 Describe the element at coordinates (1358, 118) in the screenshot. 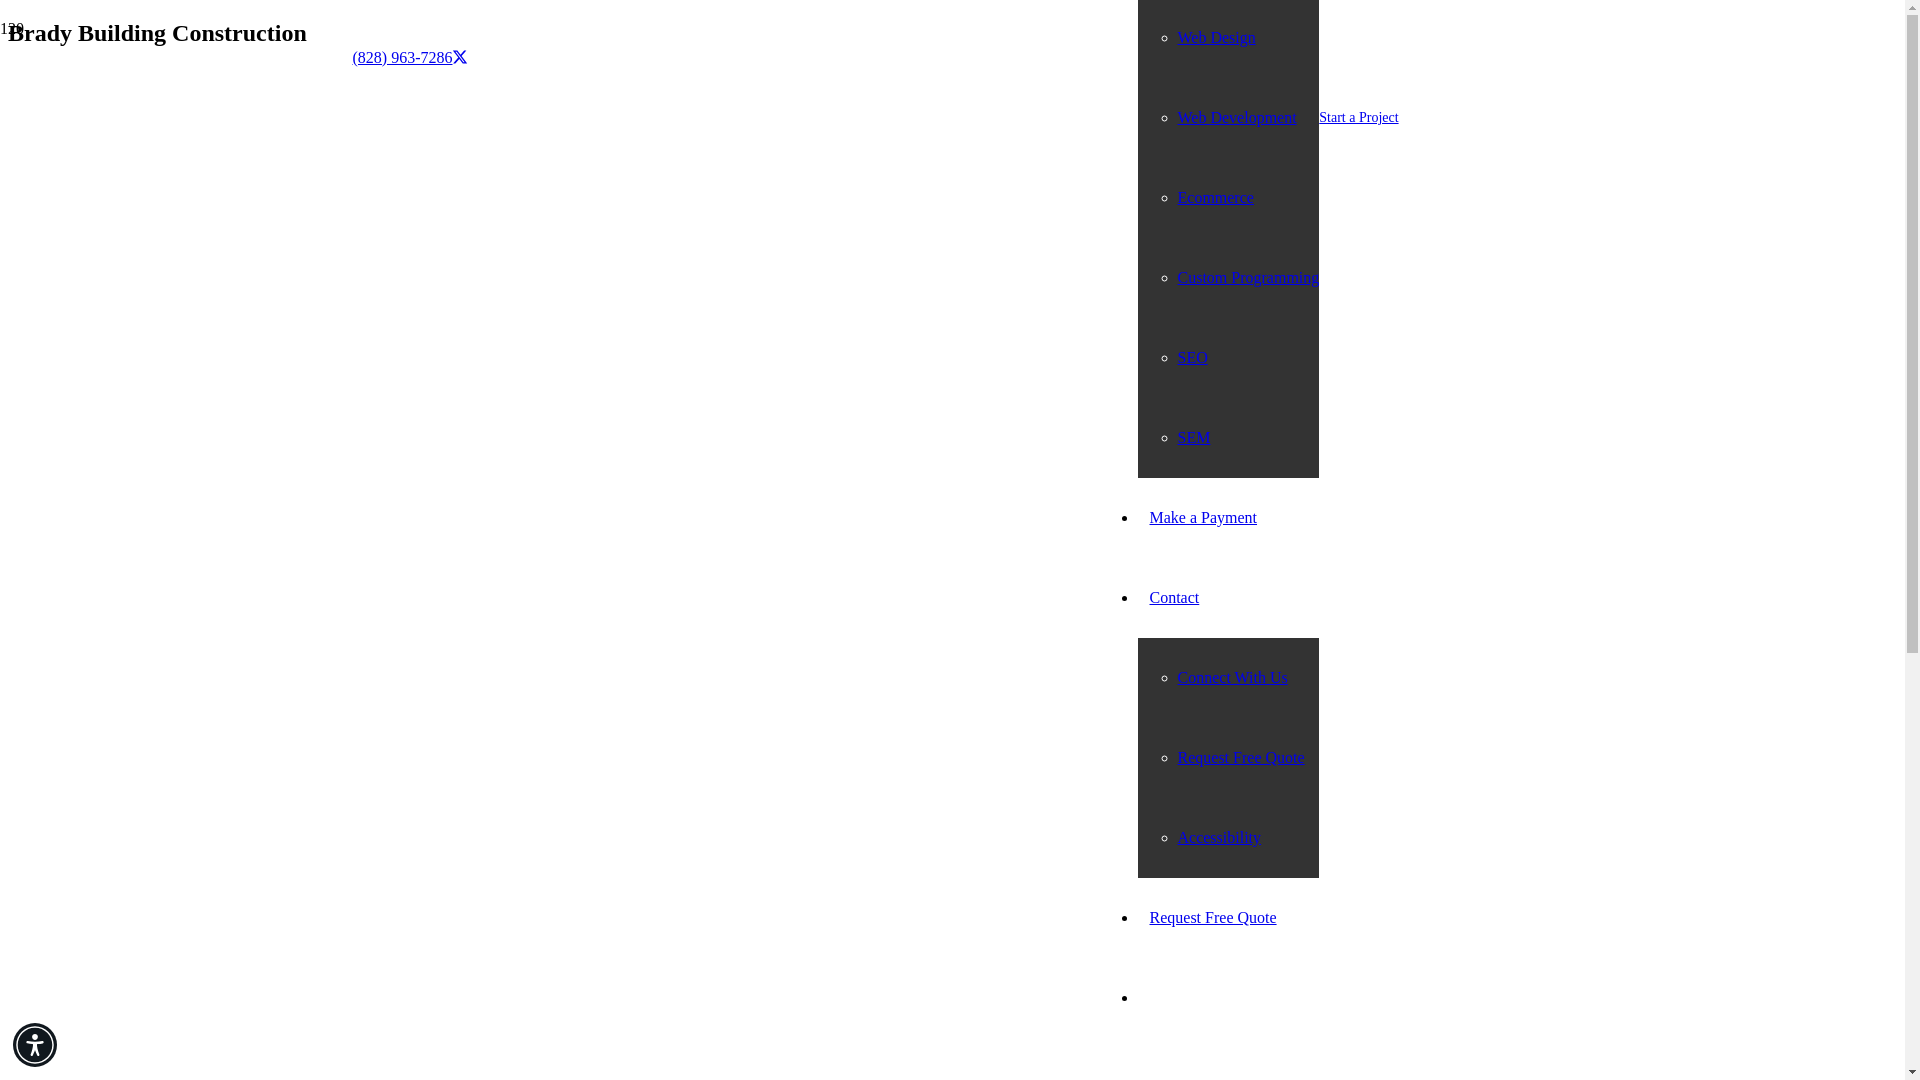

I see `Start a Project` at that location.